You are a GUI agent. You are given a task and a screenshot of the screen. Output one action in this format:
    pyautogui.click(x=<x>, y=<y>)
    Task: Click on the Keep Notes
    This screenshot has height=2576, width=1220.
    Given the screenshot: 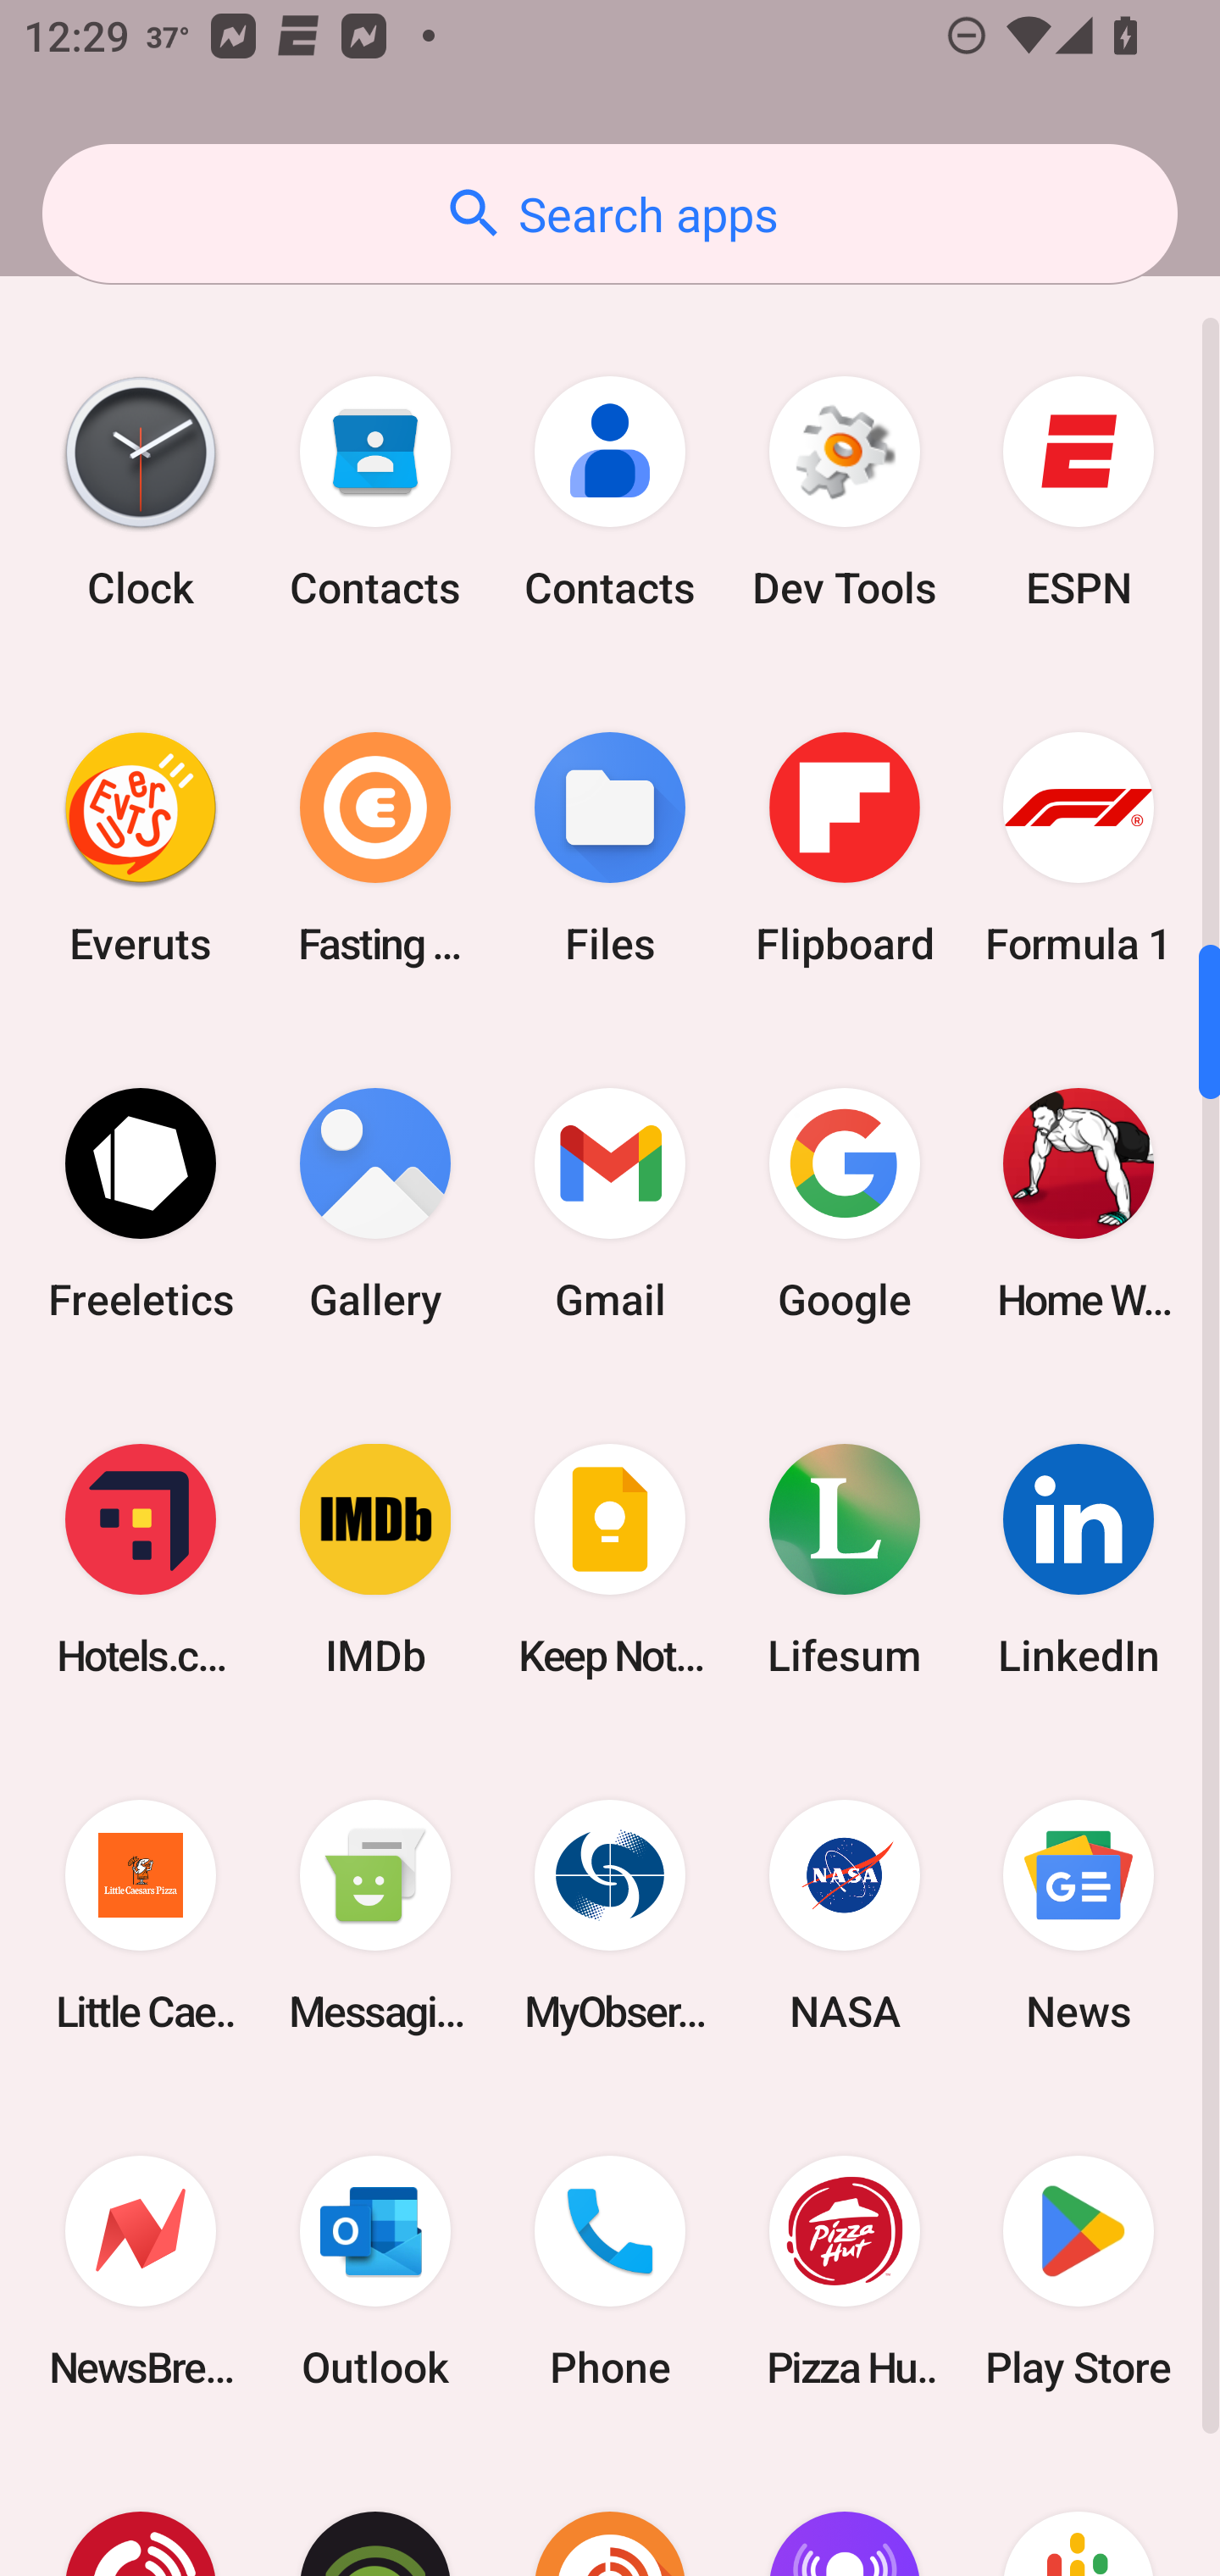 What is the action you would take?
    pyautogui.click(x=610, y=1561)
    